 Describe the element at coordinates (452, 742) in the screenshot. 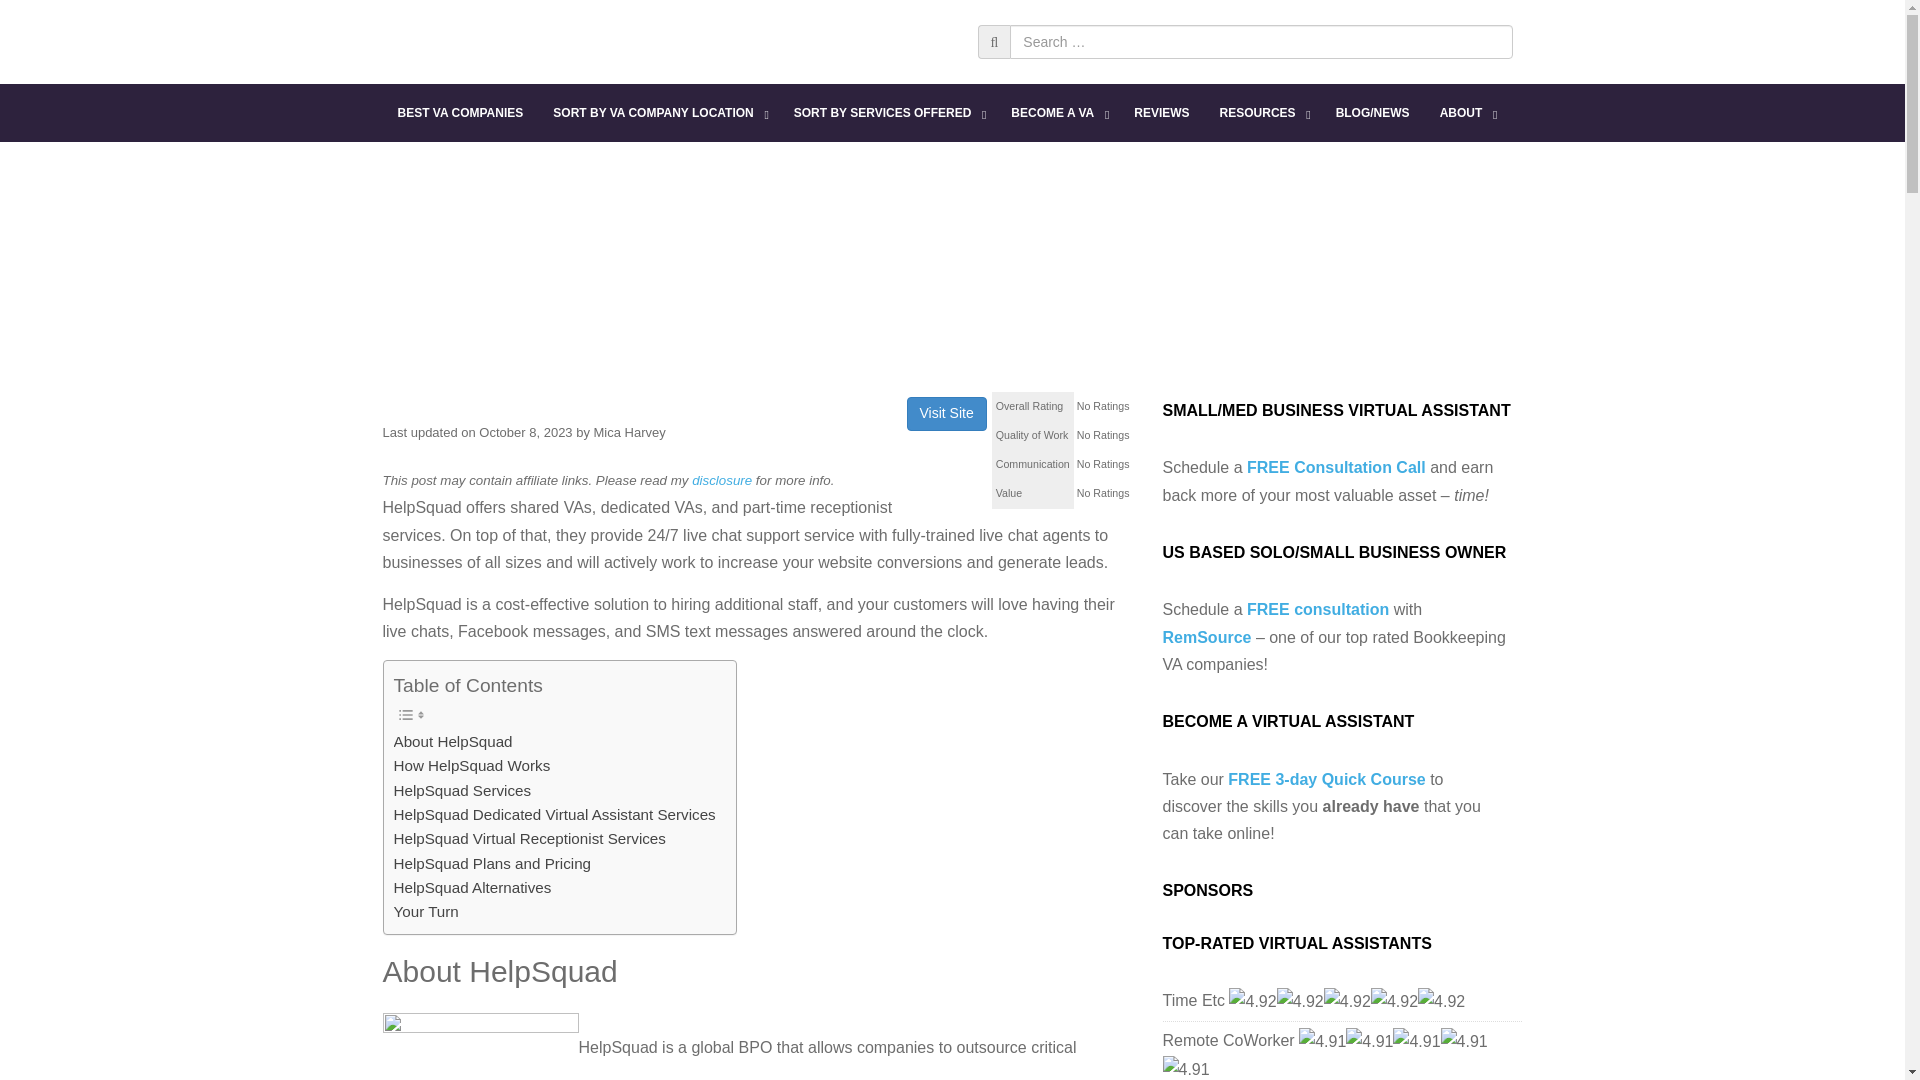

I see `About HelpSquad` at that location.